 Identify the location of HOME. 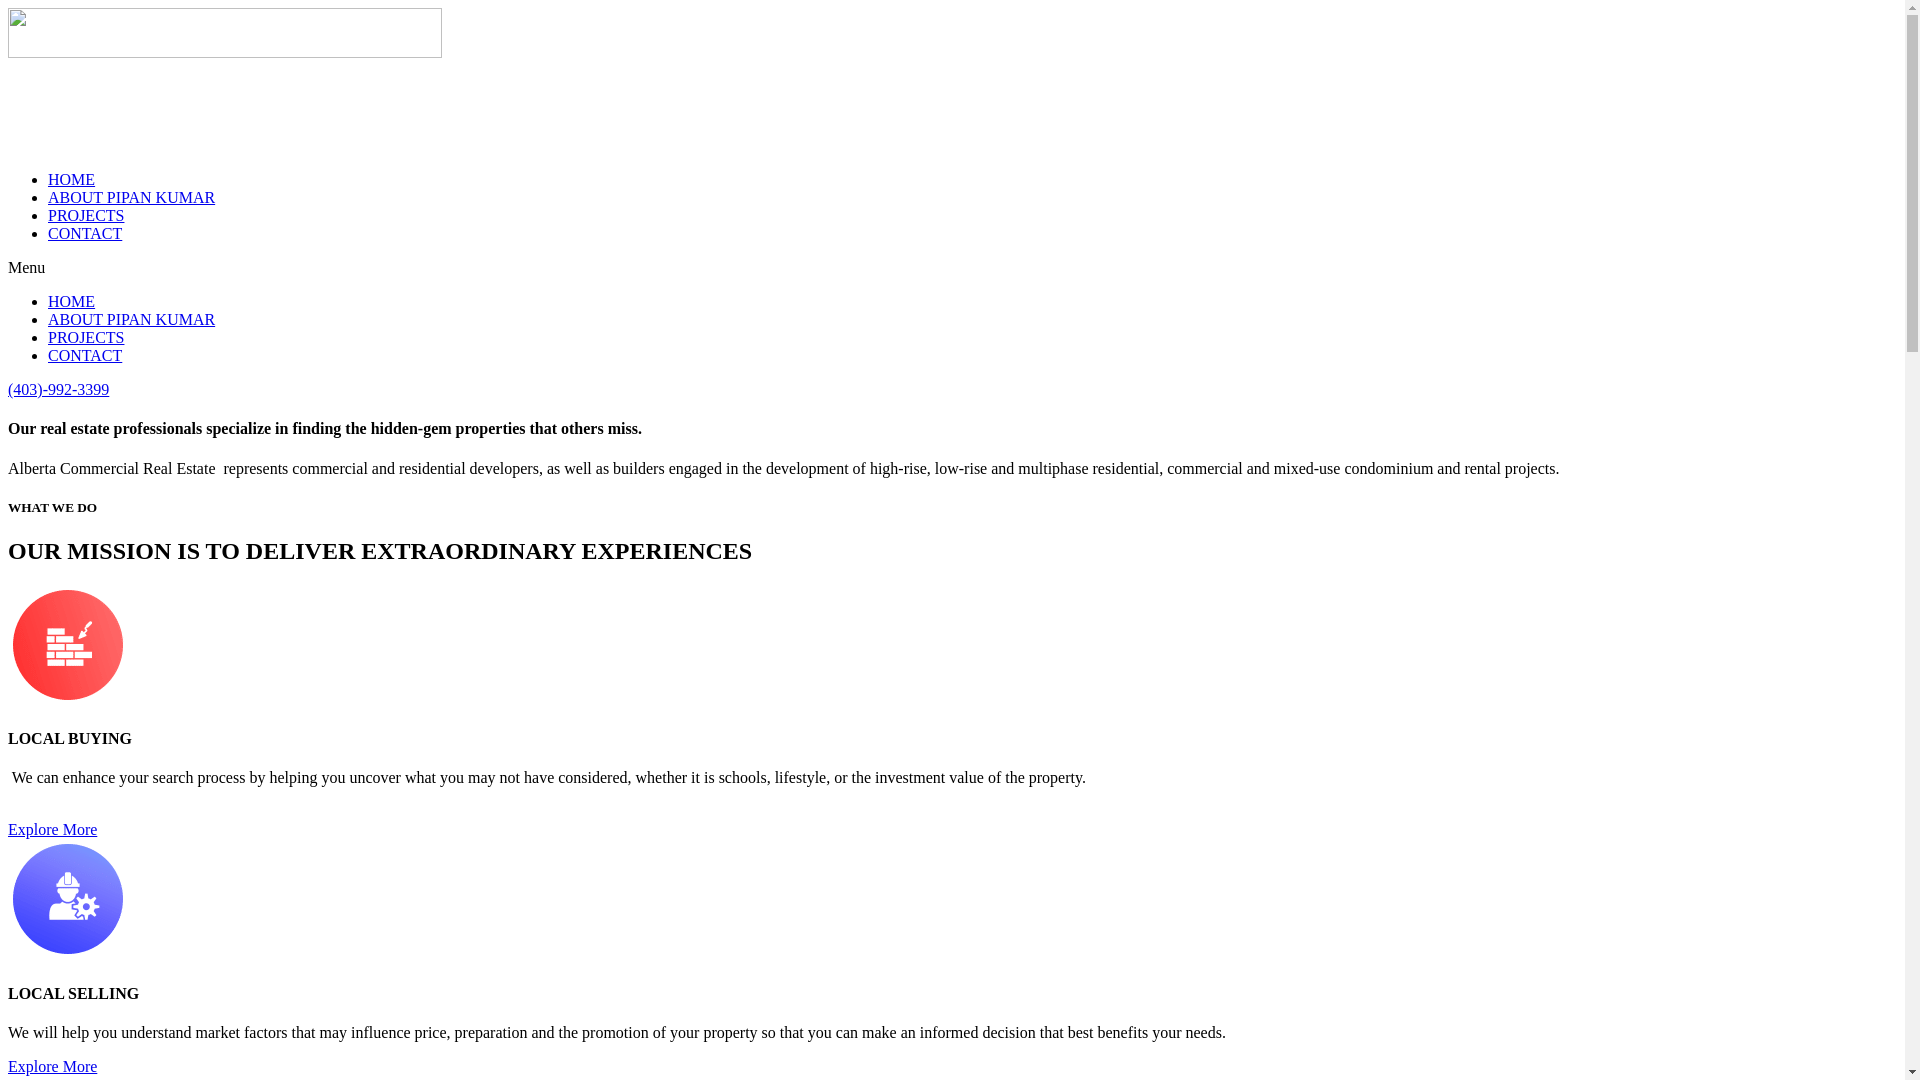
(72, 180).